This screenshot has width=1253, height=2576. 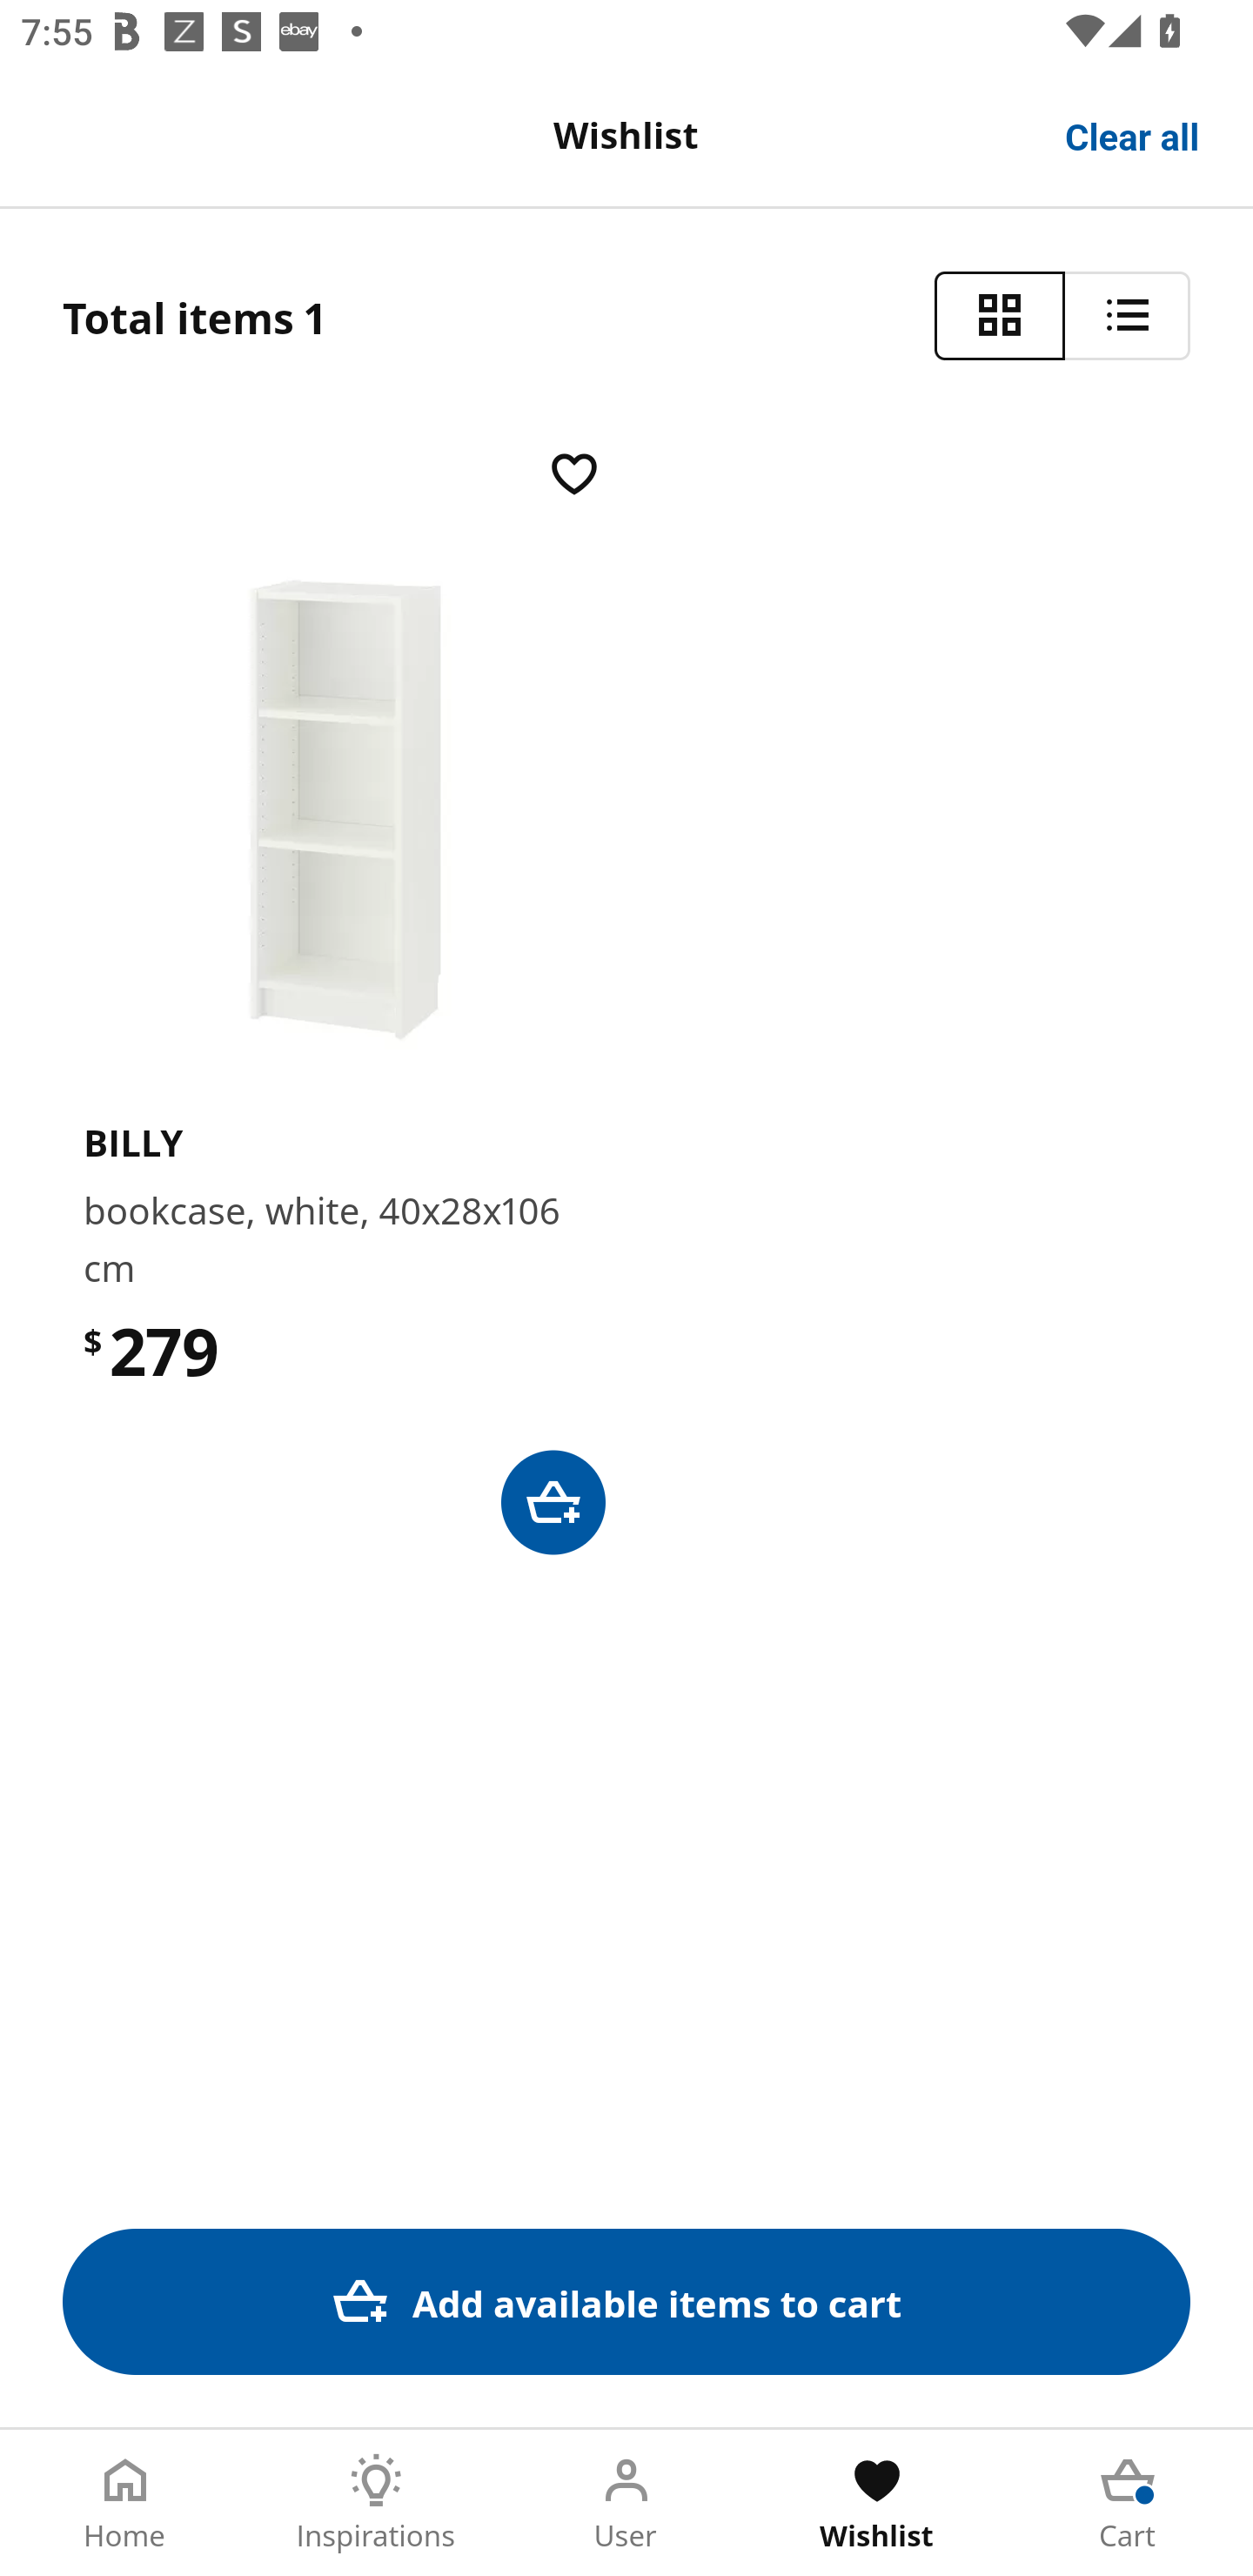 I want to click on User
Tab 3 of 5, so click(x=626, y=2503).